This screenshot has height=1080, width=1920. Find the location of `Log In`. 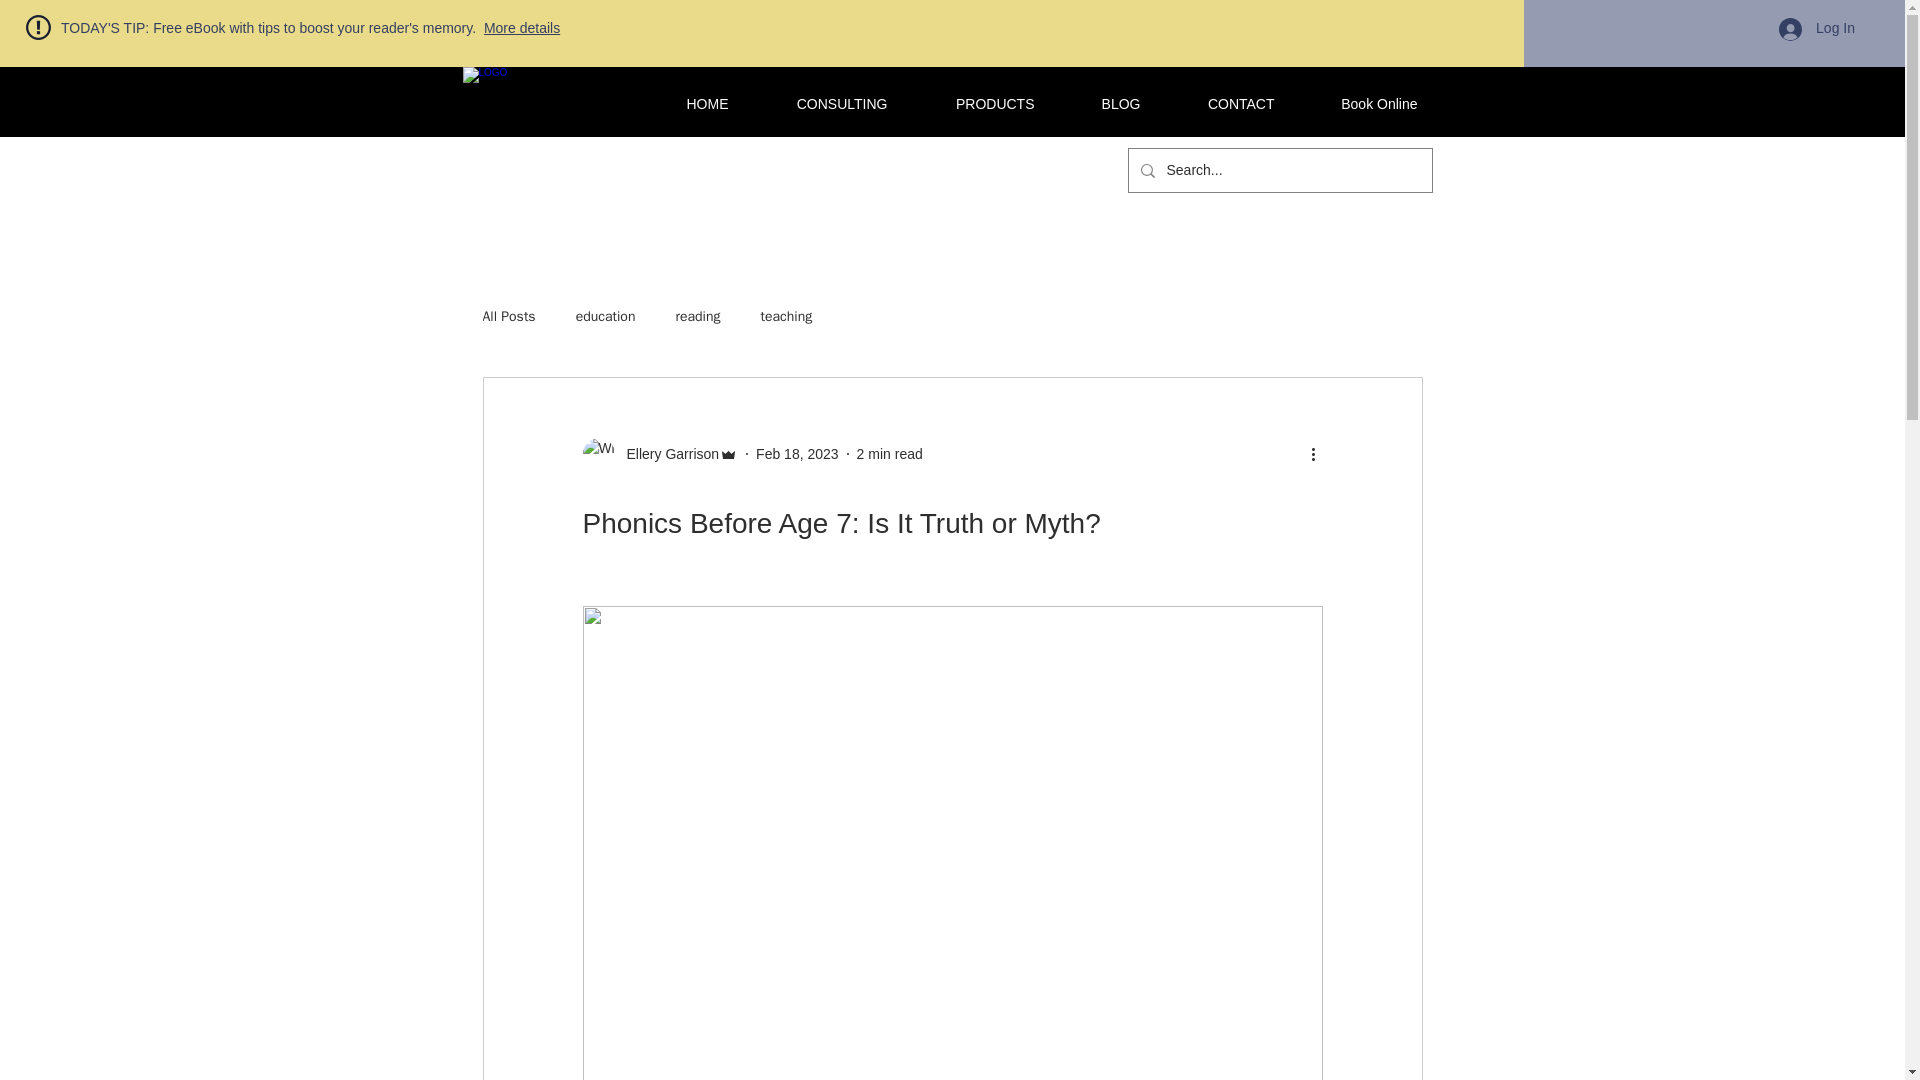

Log In is located at coordinates (1816, 29).